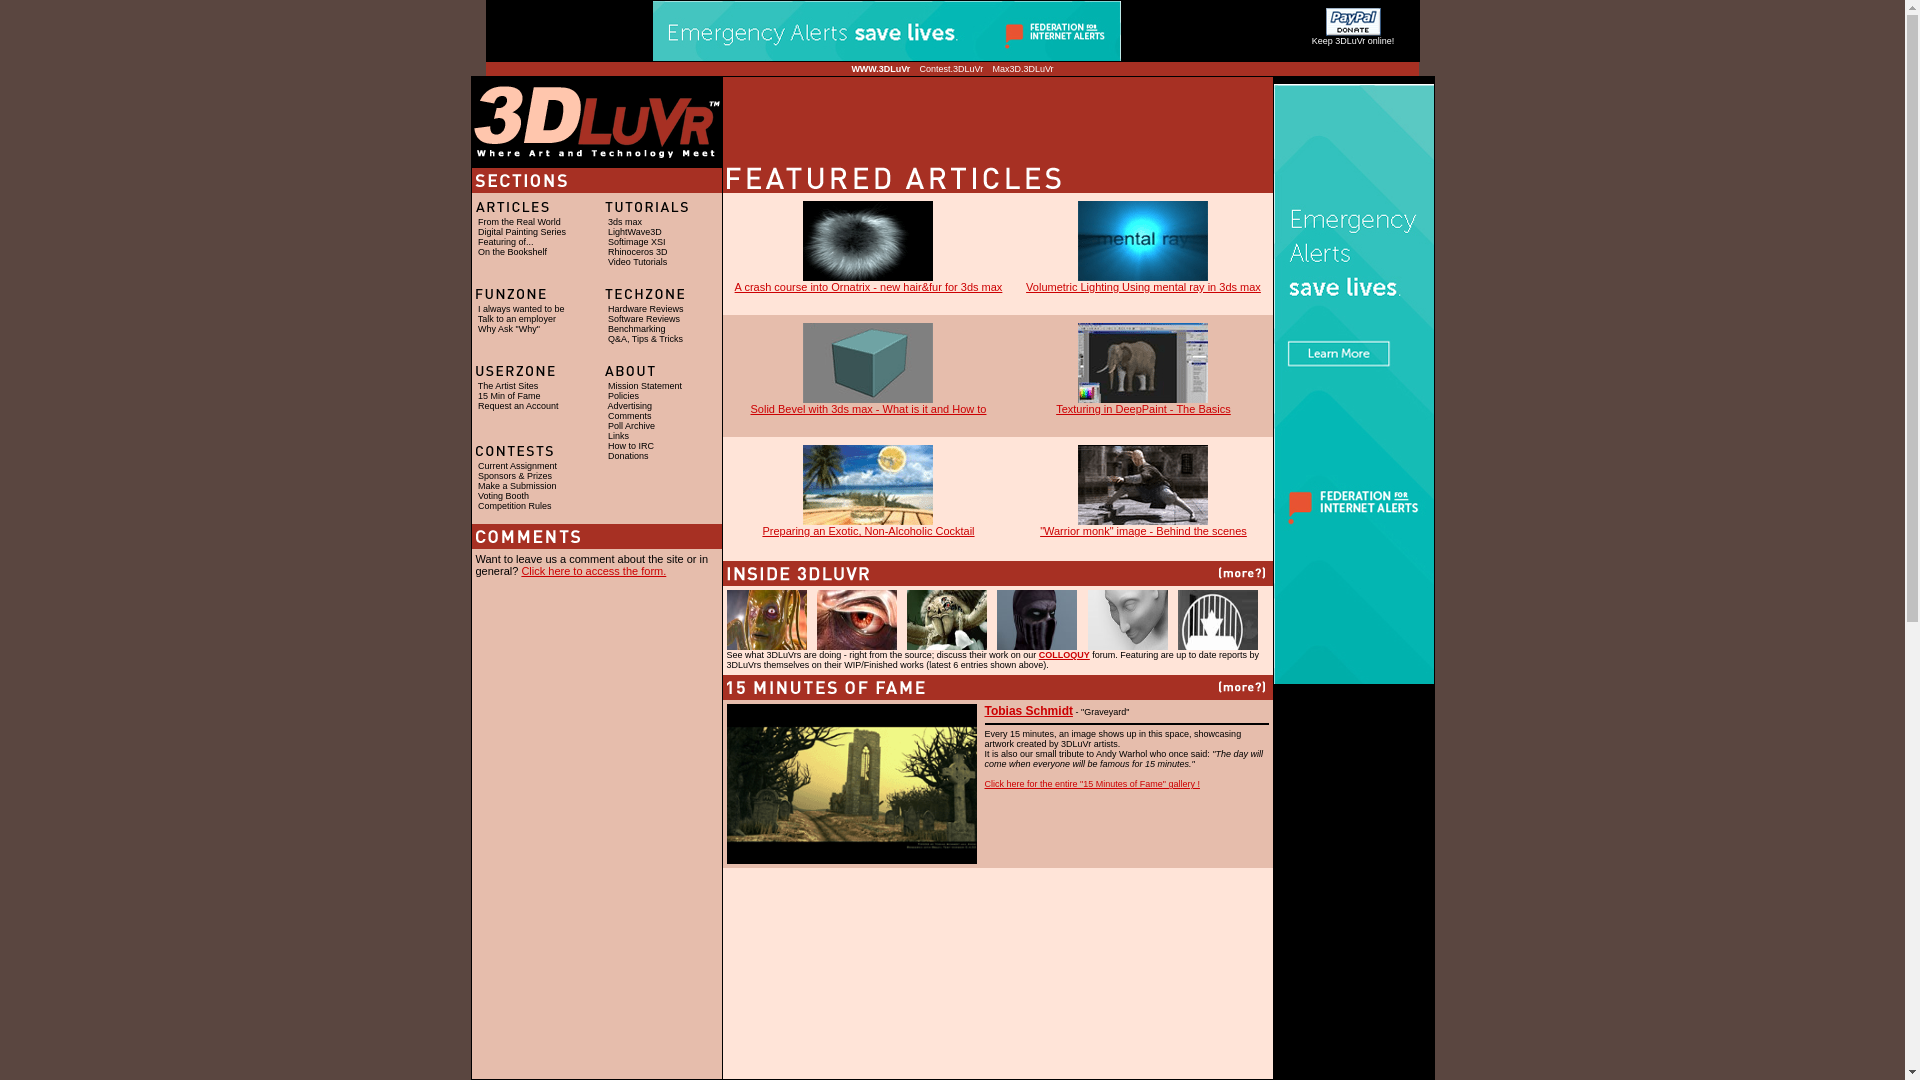 The height and width of the screenshot is (1080, 1920). I want to click on Texturing in DeepPaint - The Basics, so click(1144, 404).